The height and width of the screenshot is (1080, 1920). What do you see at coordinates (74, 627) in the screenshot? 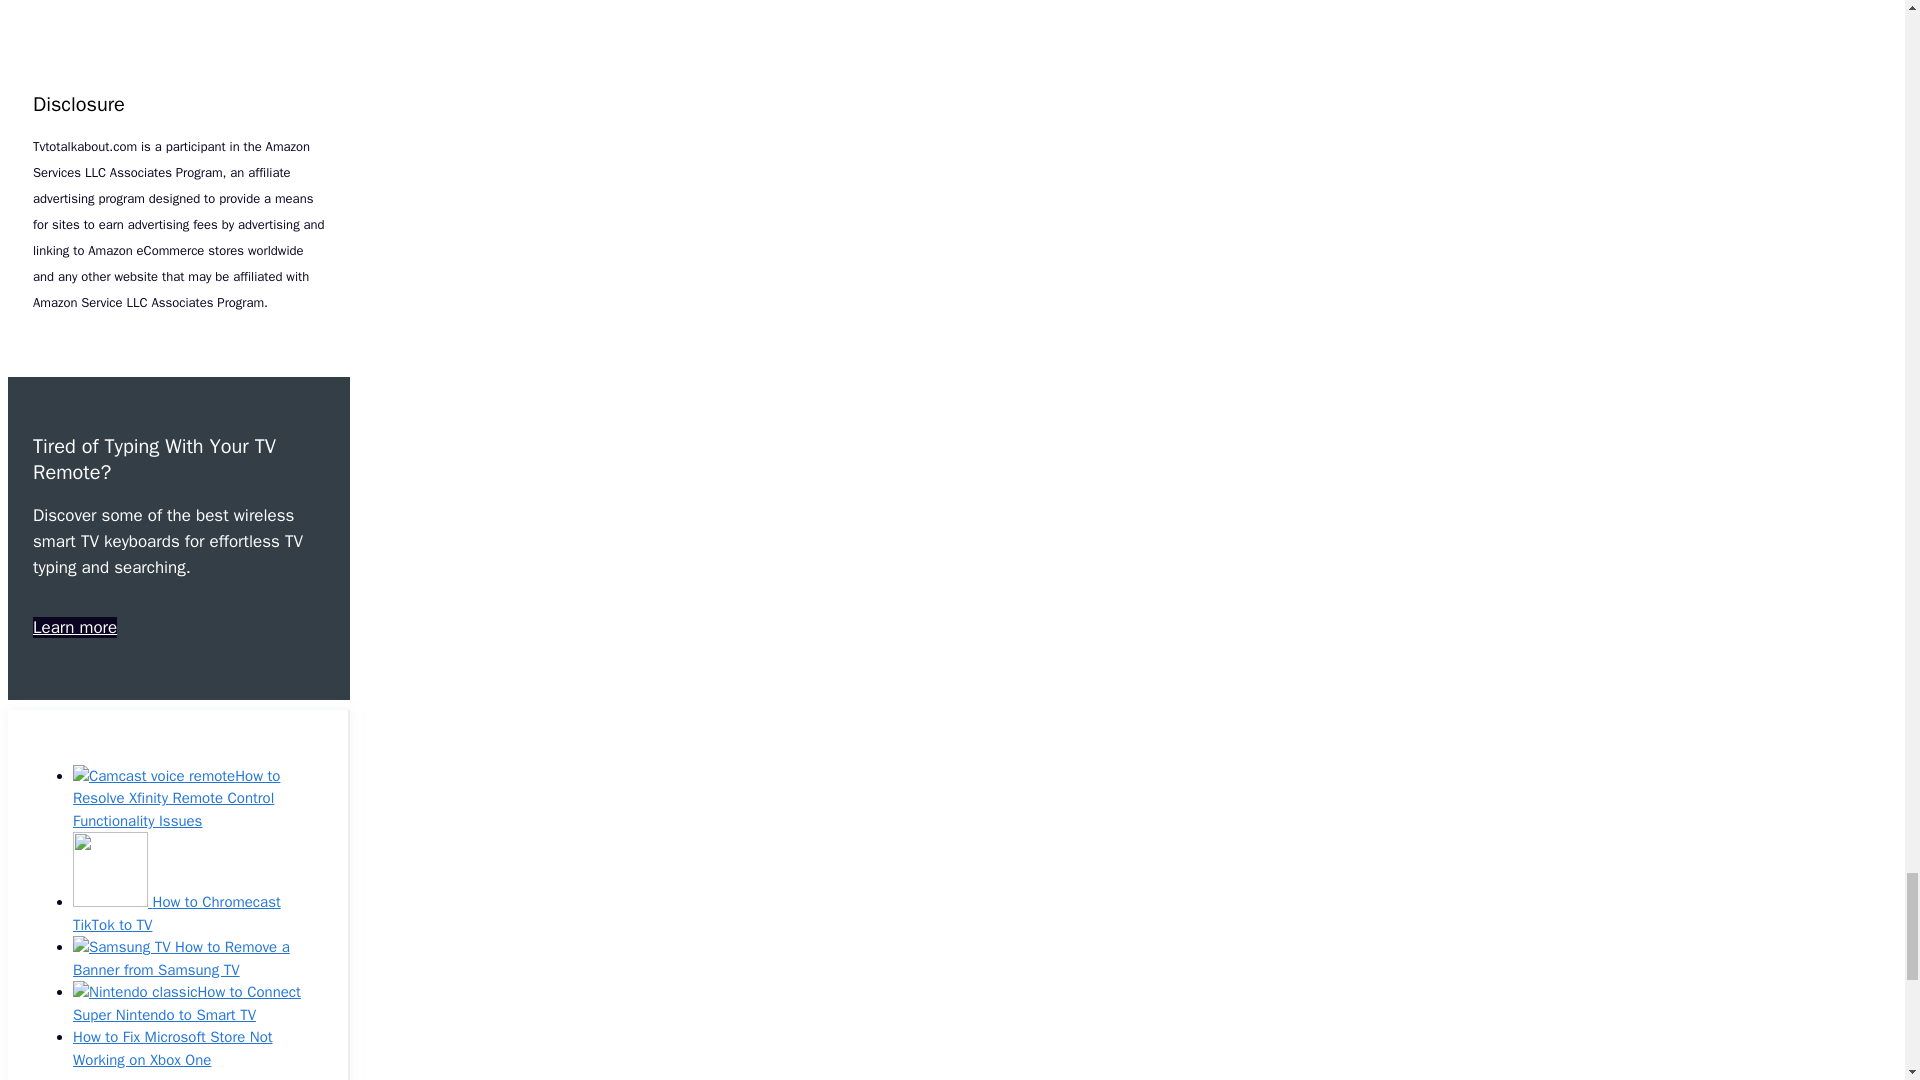
I see `Learn more` at bounding box center [74, 627].